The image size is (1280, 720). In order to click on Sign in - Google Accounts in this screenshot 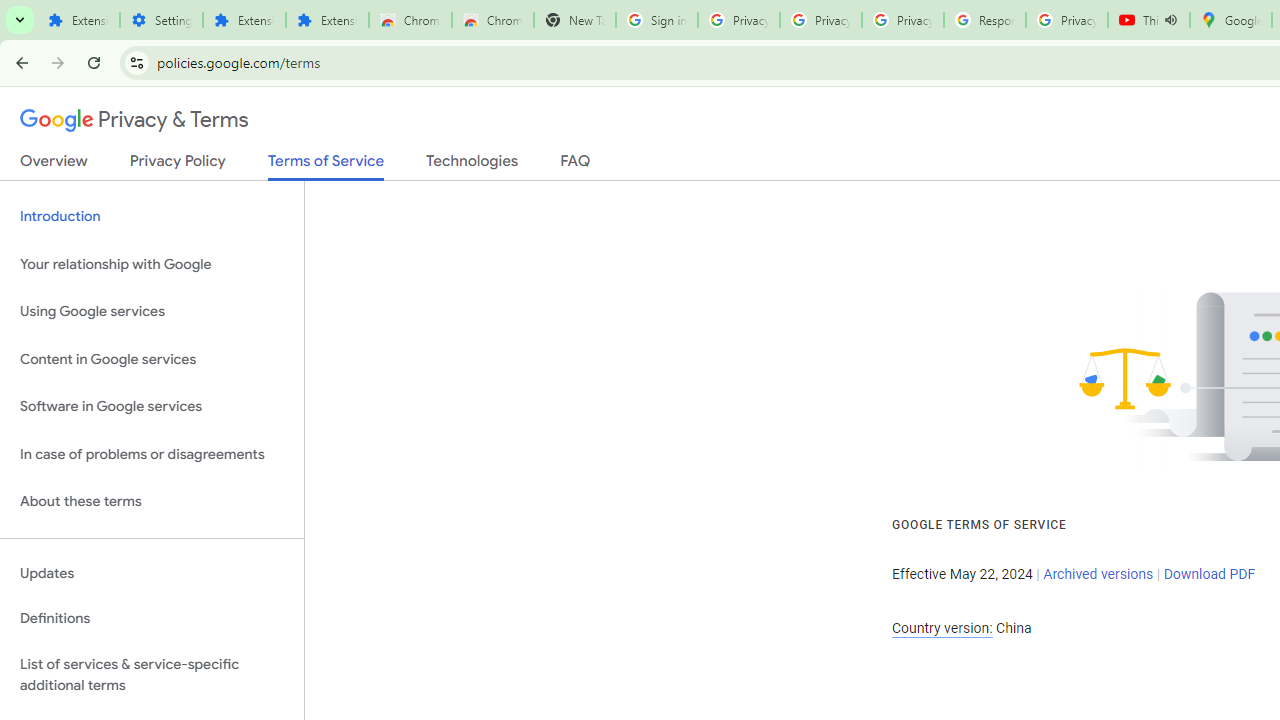, I will do `click(656, 20)`.